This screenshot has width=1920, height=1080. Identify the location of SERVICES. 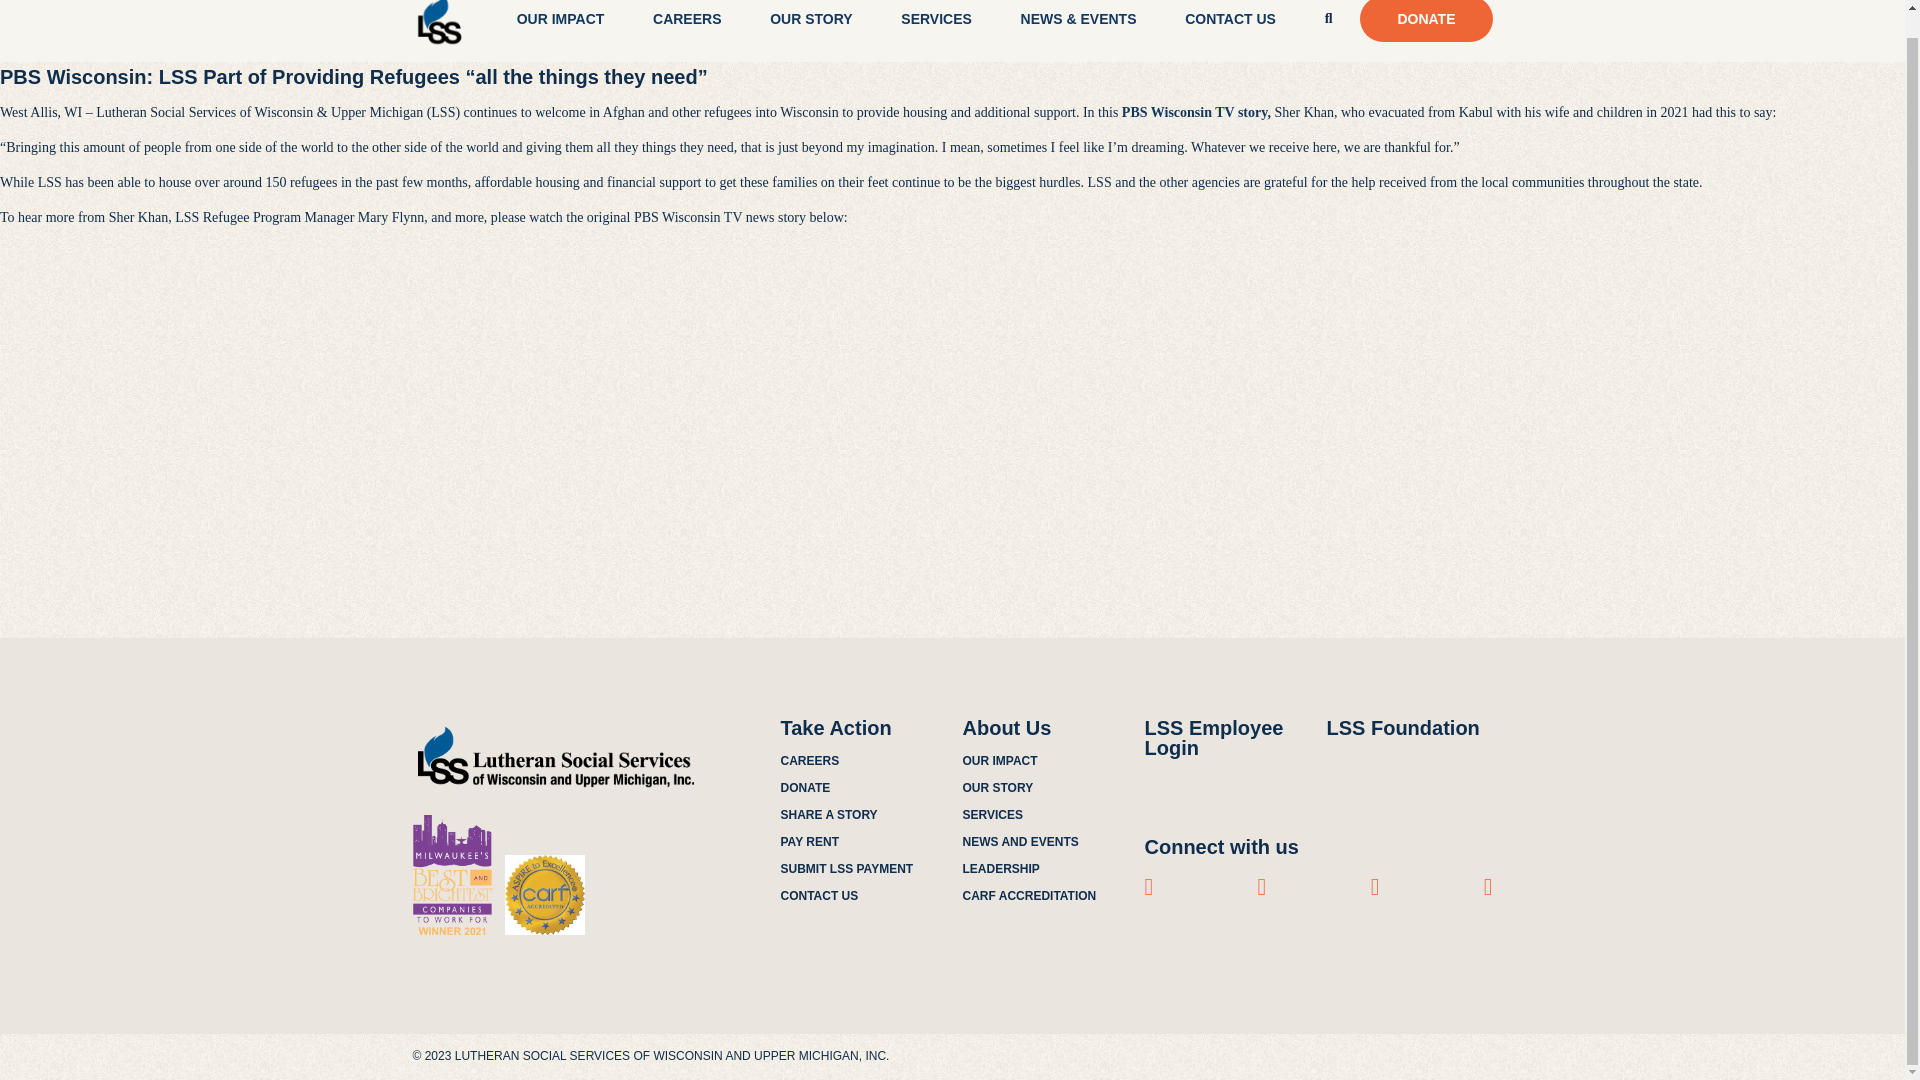
(936, 18).